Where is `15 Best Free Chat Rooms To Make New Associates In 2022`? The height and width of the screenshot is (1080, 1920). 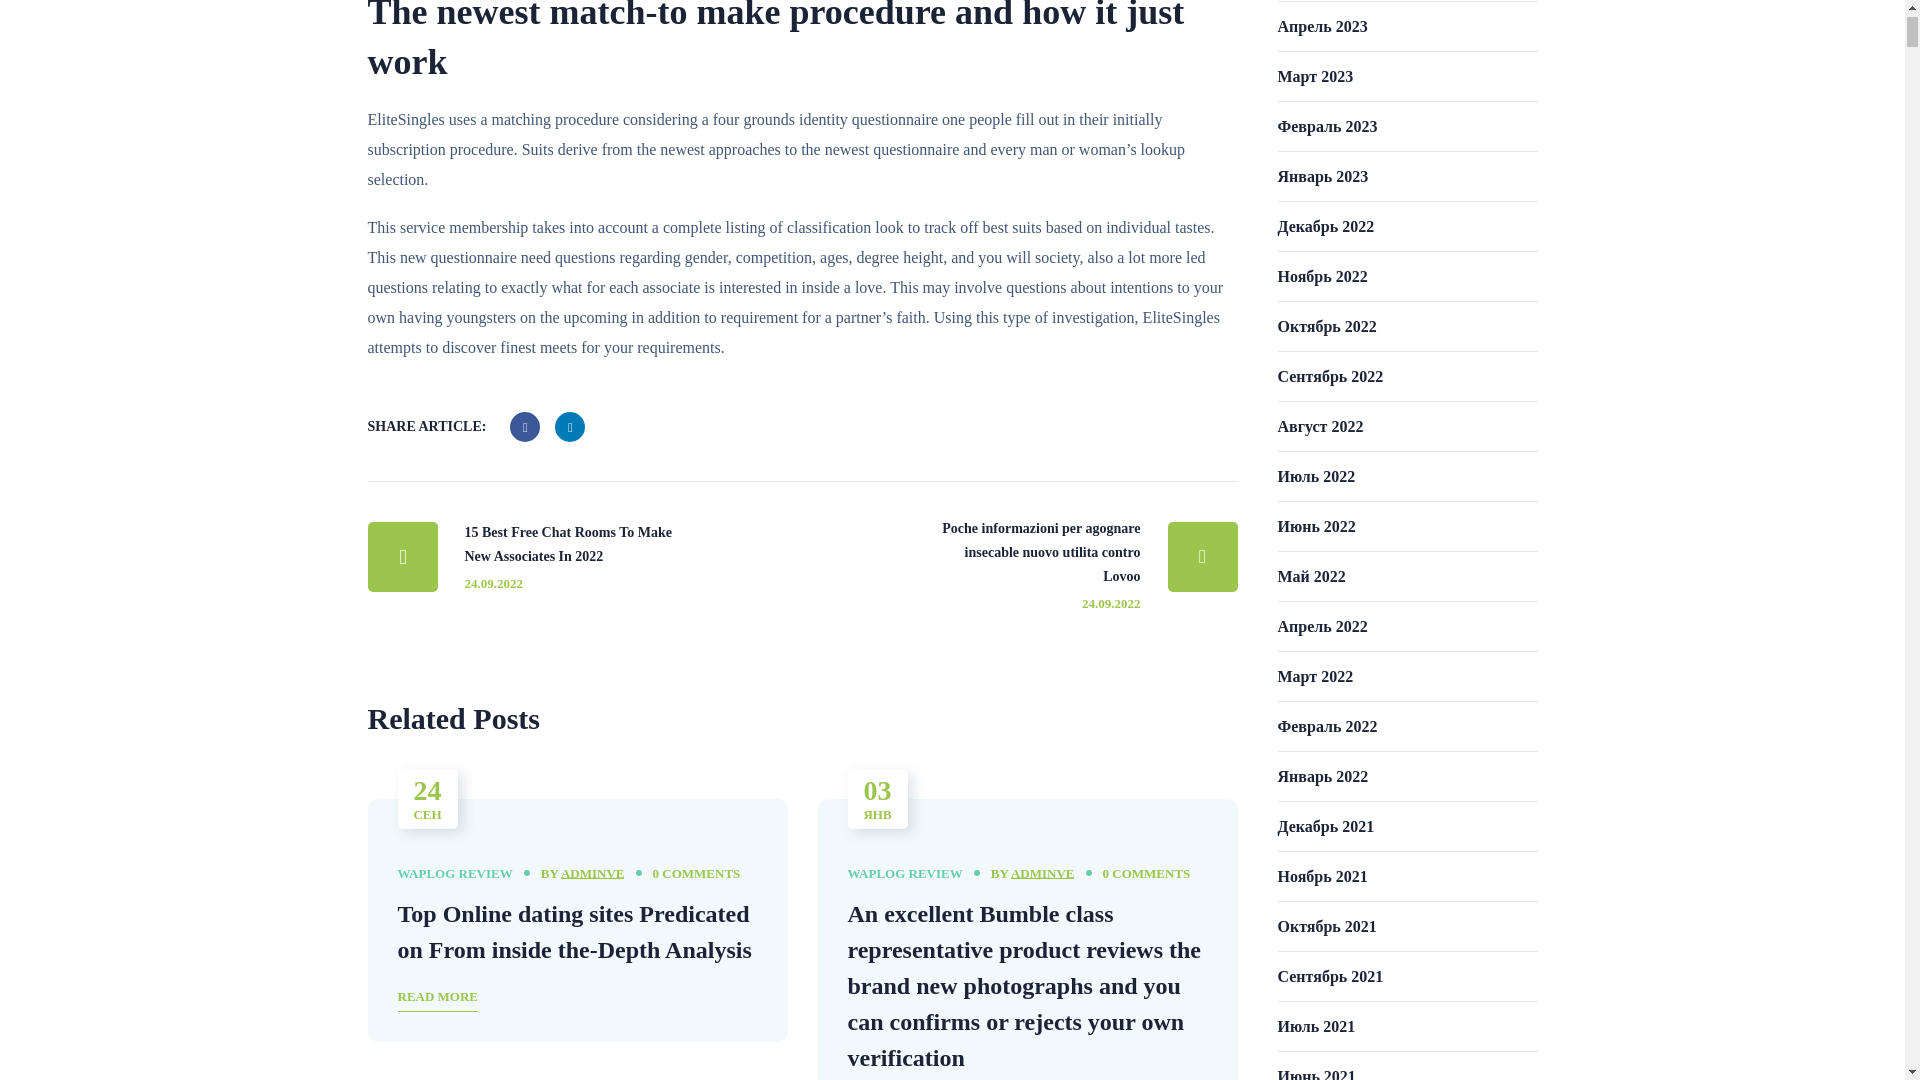
15 Best Free Chat Rooms To Make New Associates In 2022 is located at coordinates (552, 556).